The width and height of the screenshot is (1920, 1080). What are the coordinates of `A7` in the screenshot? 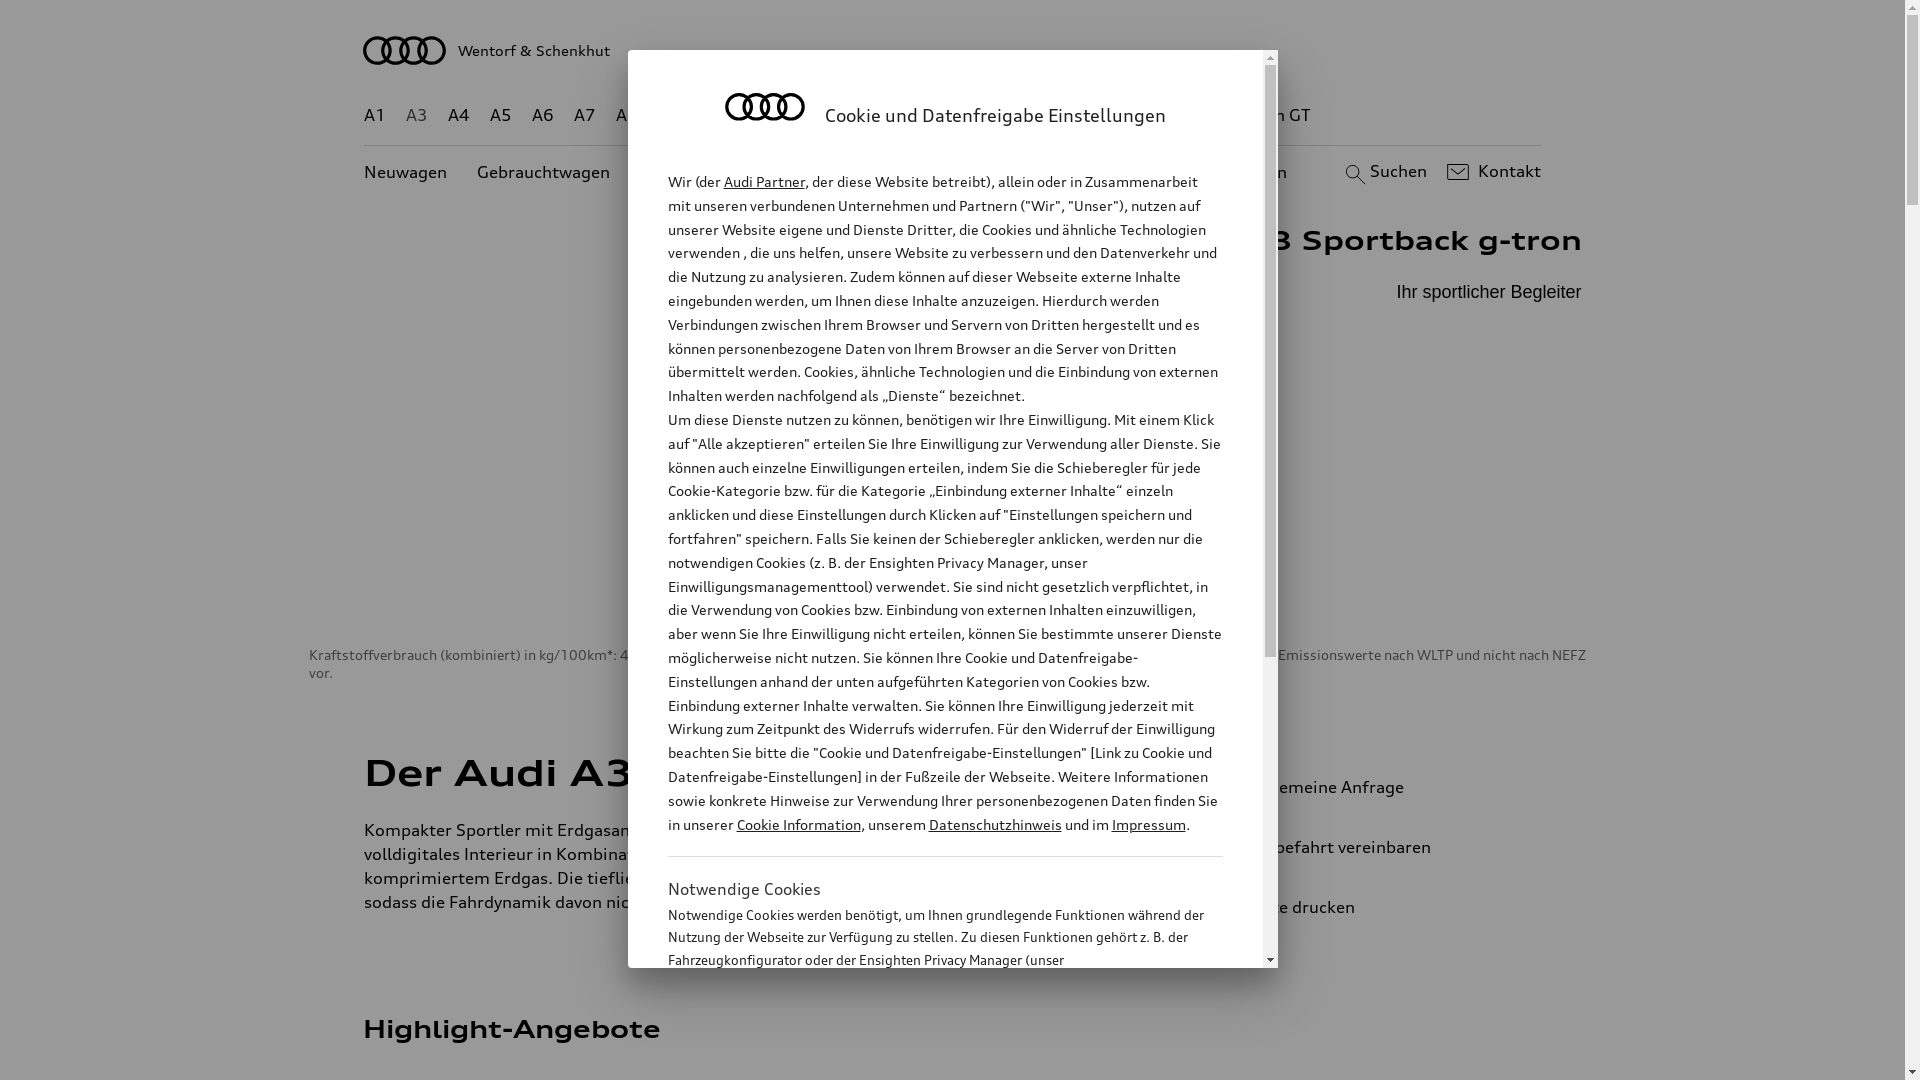 It's located at (585, 116).